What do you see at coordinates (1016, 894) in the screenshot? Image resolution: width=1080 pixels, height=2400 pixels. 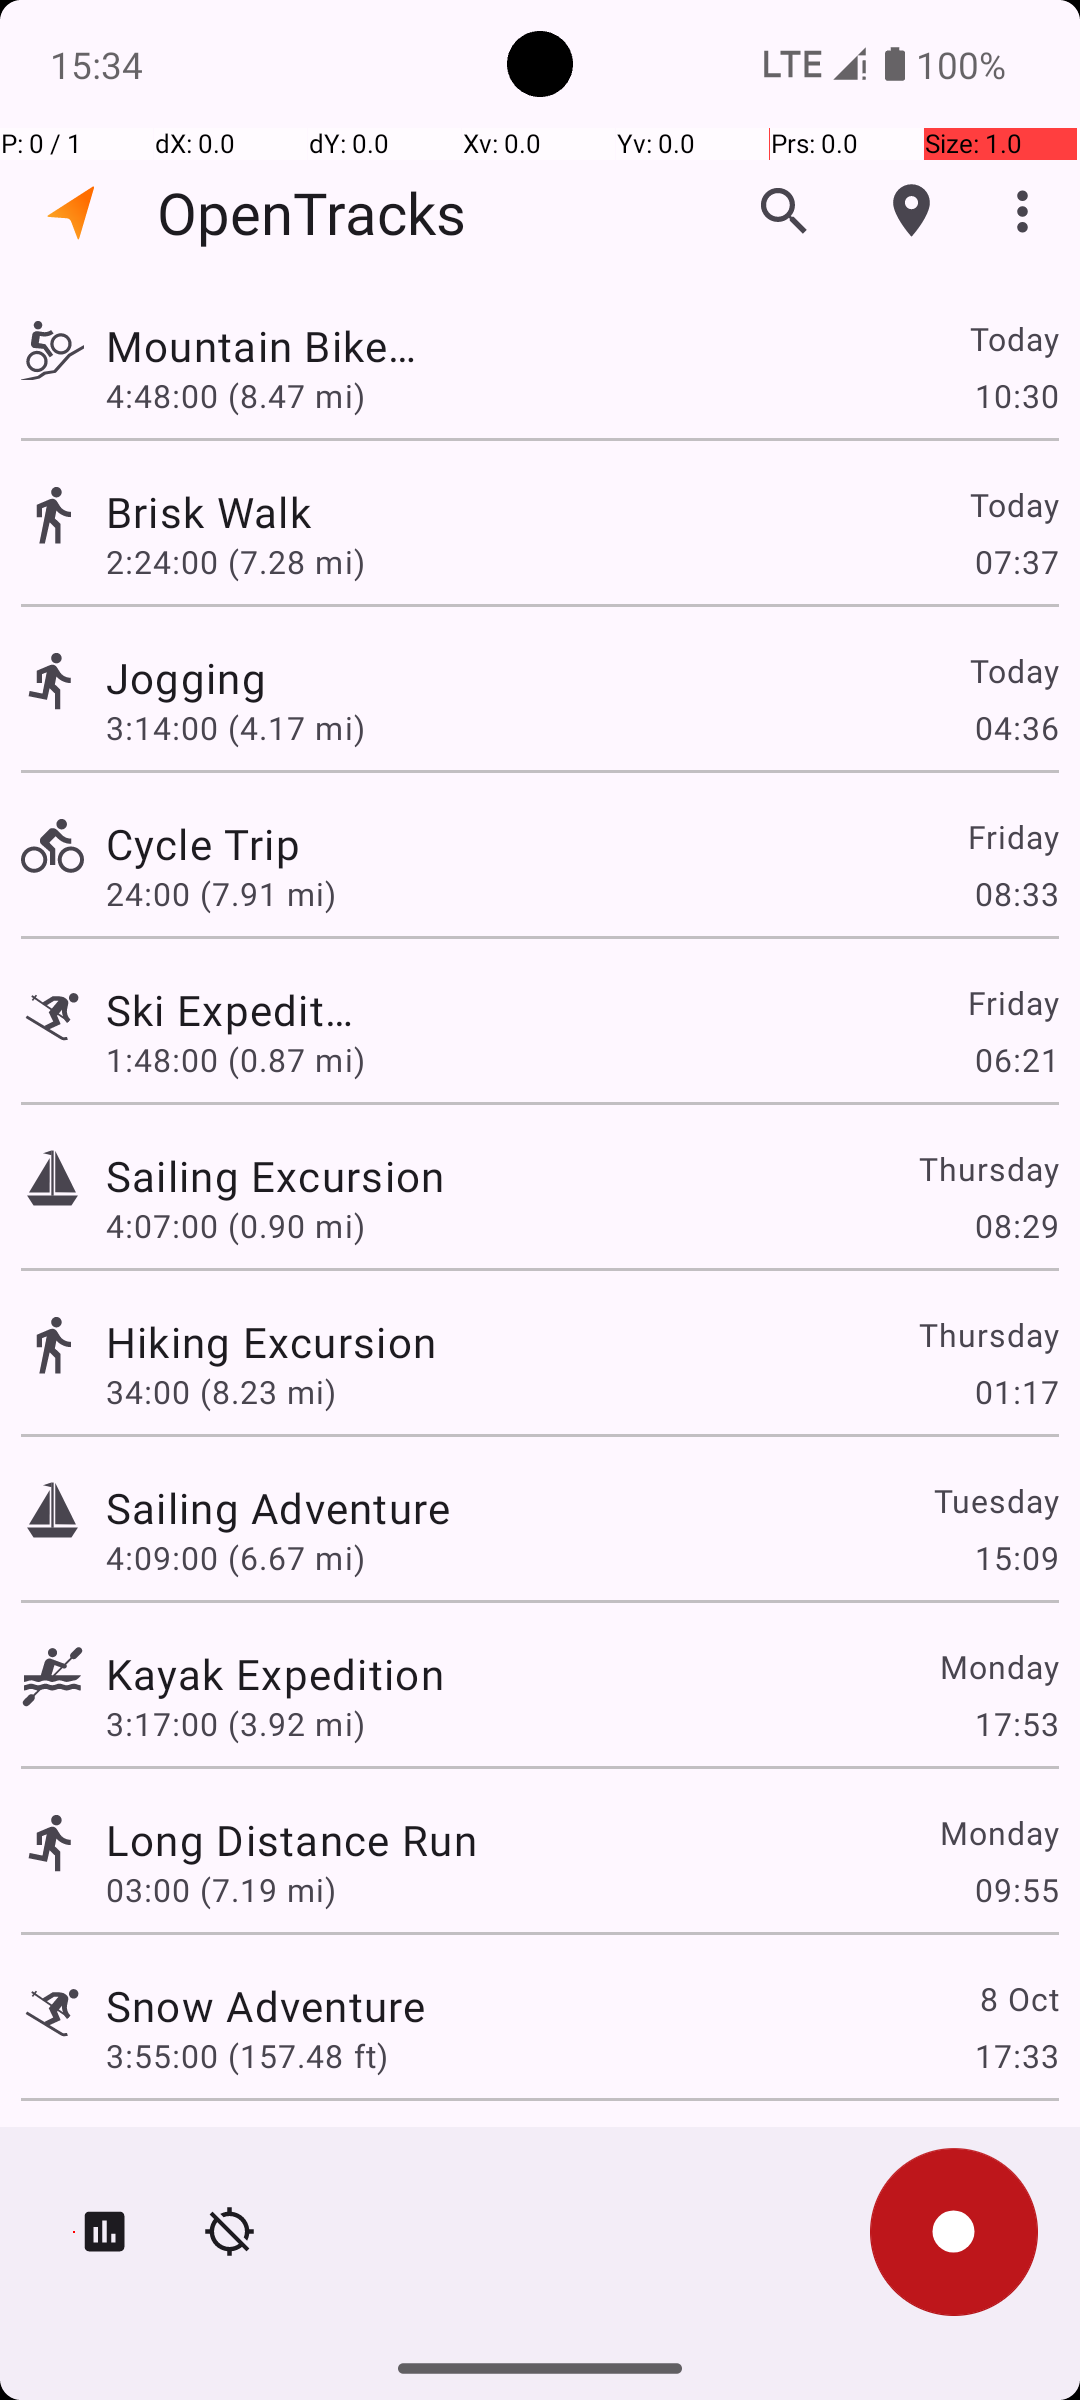 I see `08:33` at bounding box center [1016, 894].